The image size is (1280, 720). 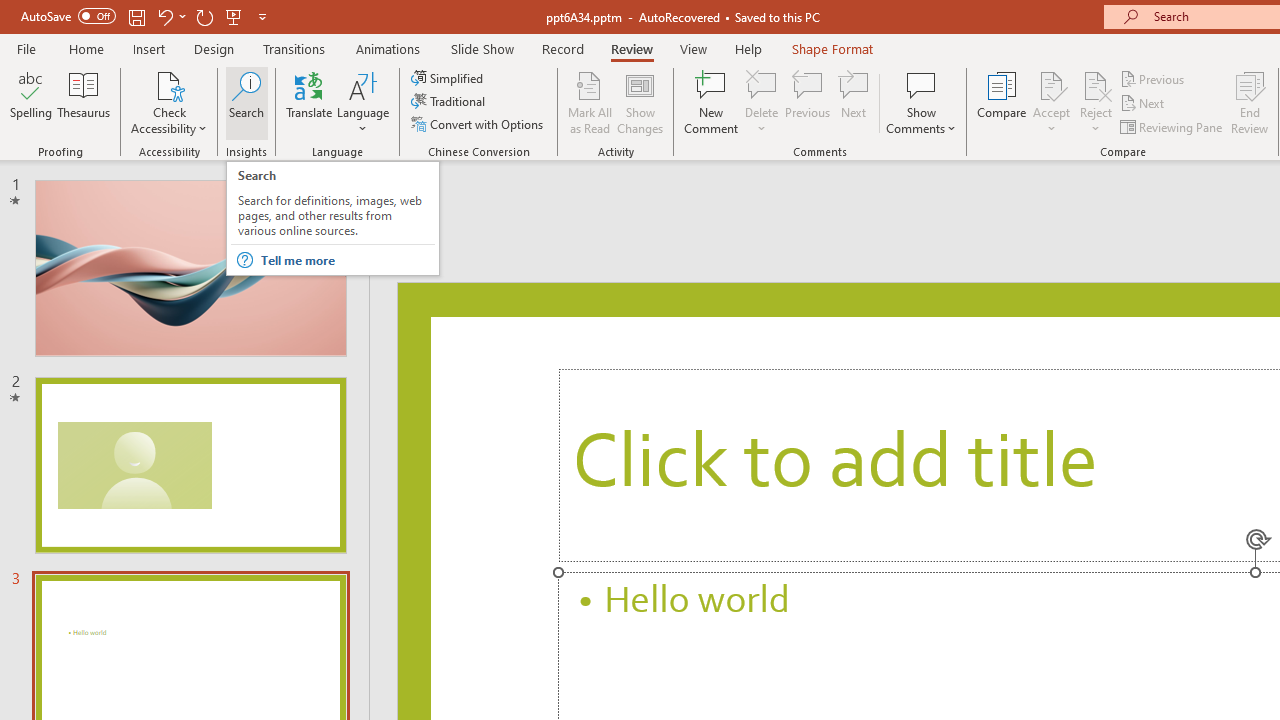 I want to click on Compare, so click(x=1002, y=102).